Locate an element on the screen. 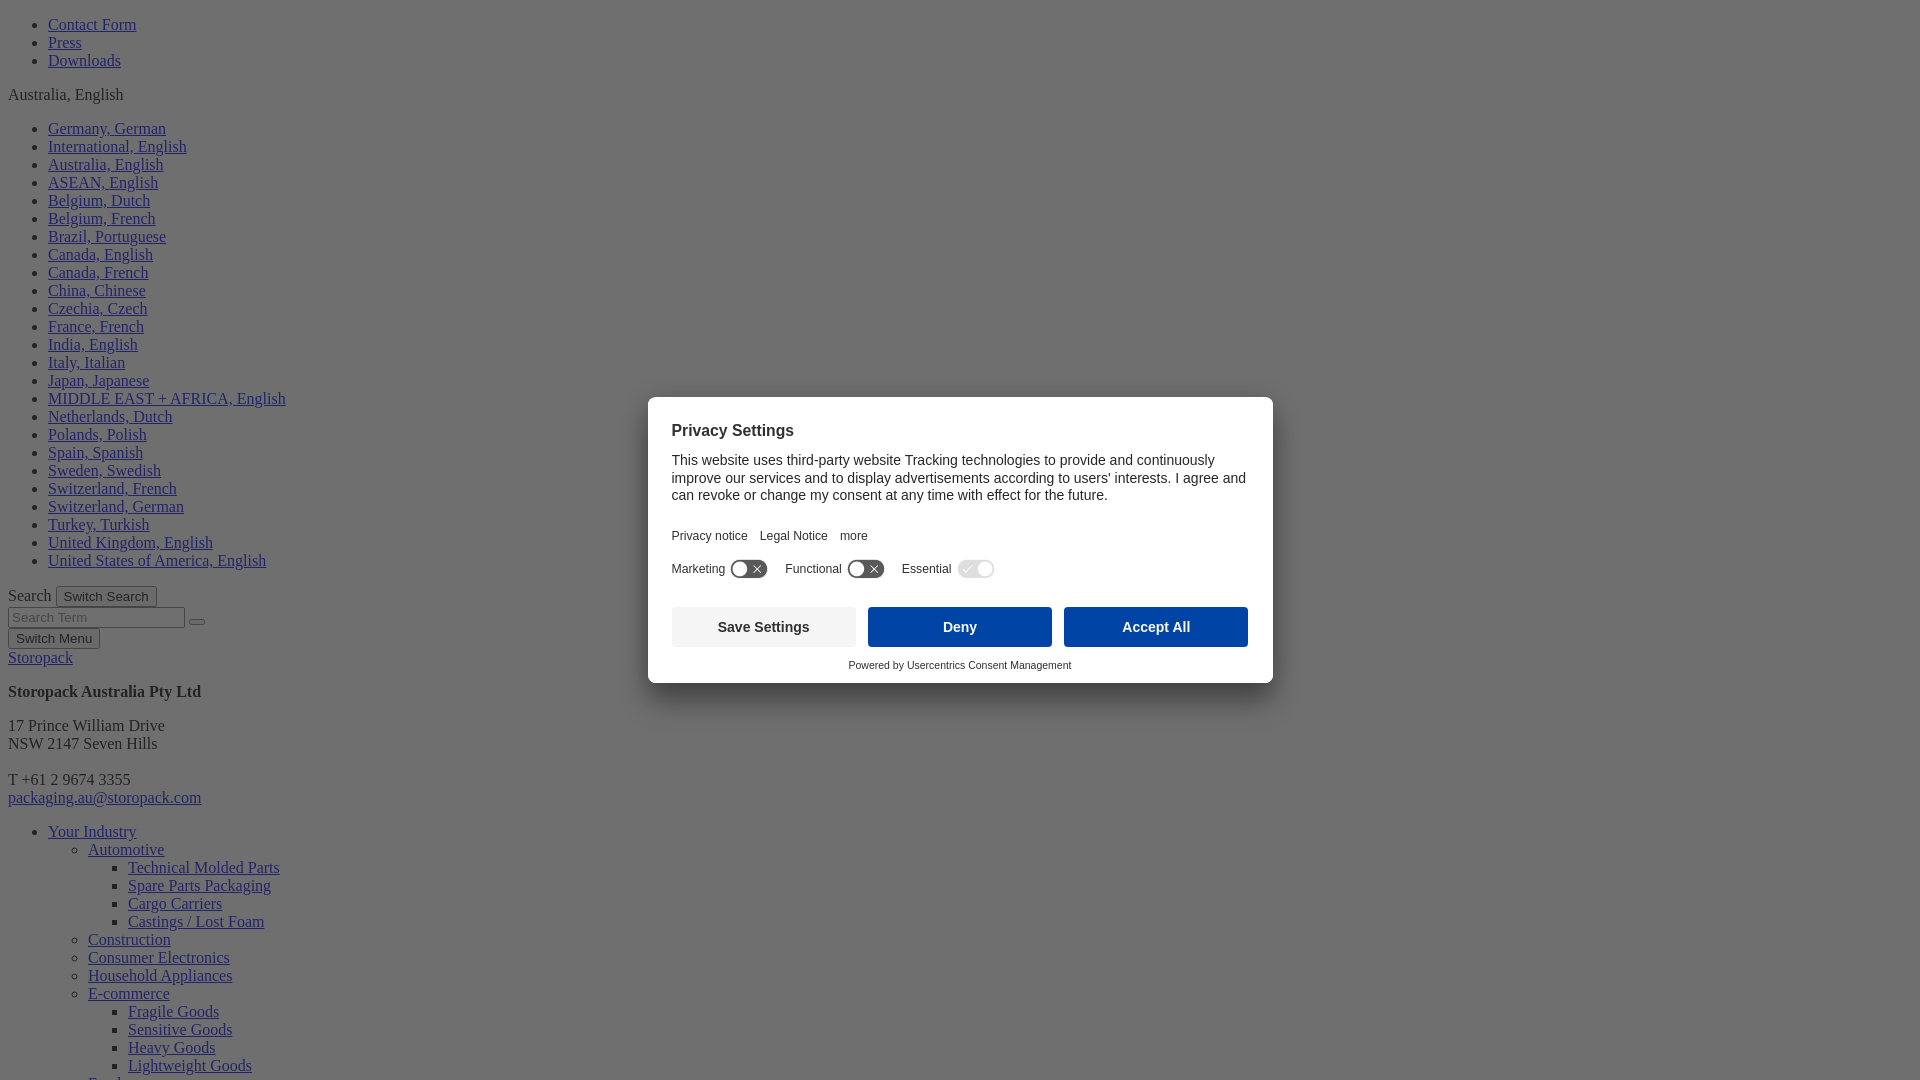 This screenshot has height=1080, width=1920. Downloads is located at coordinates (84, 60).